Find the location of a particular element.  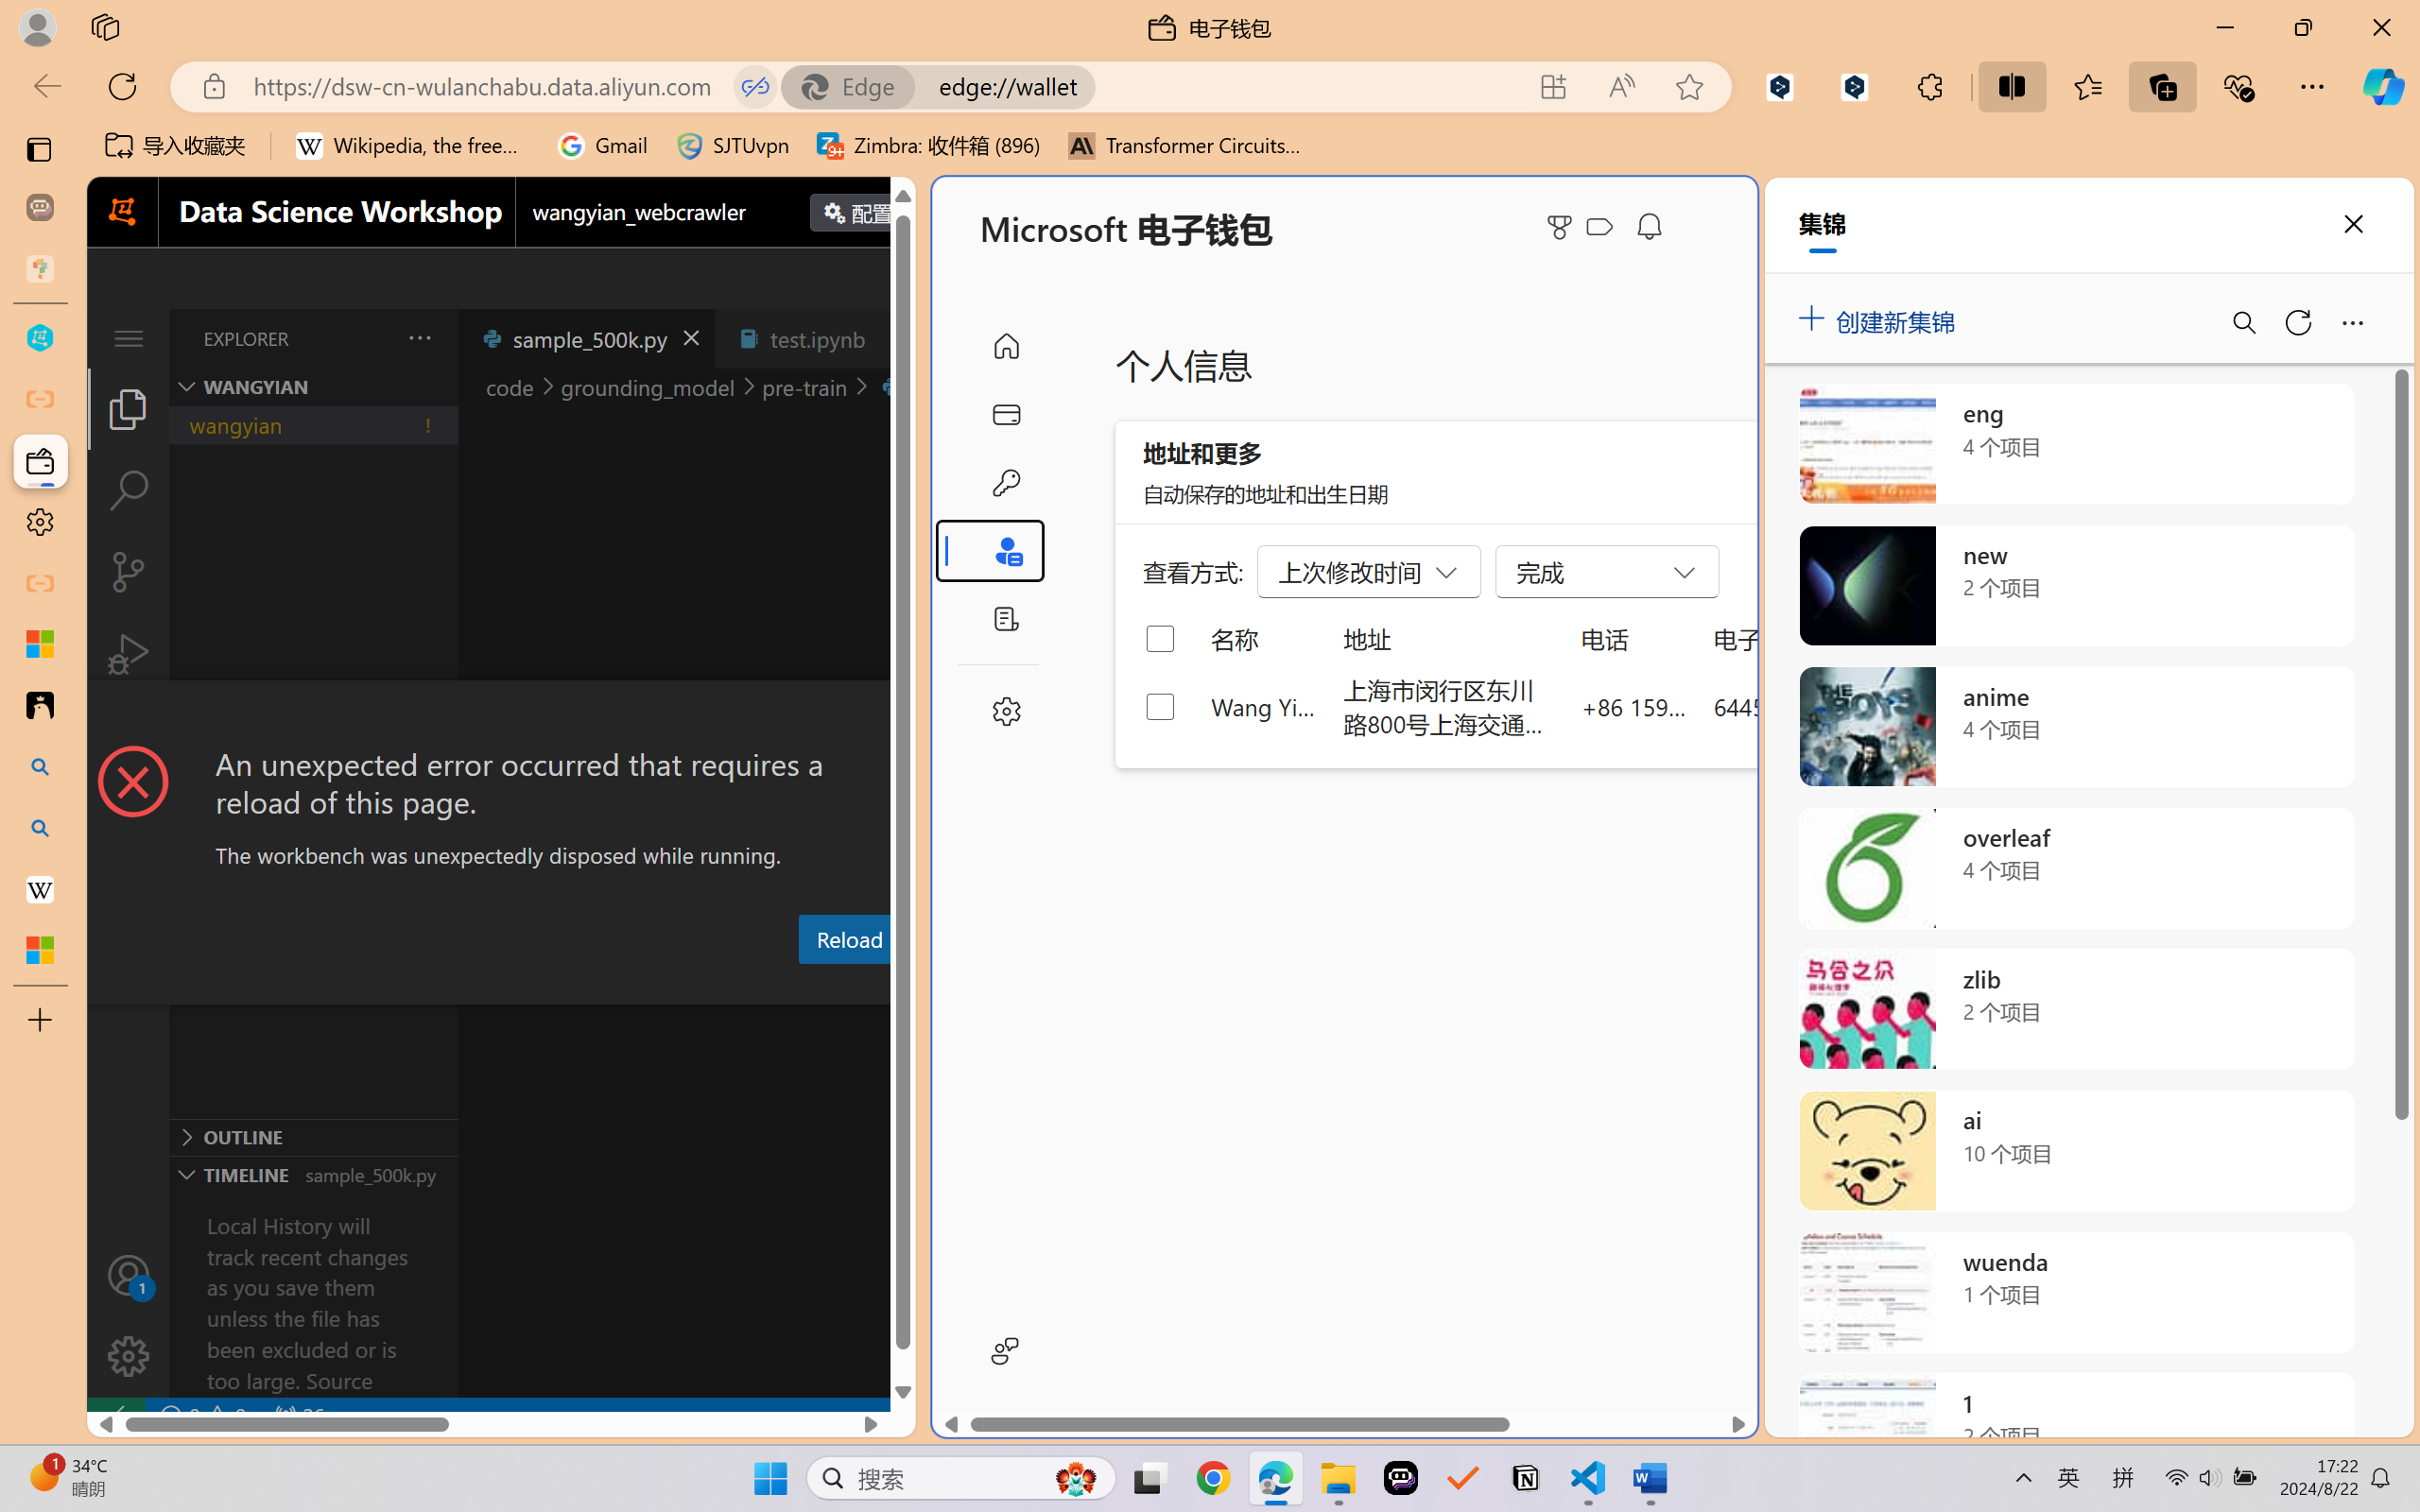

Outline Section is located at coordinates (313, 1136).